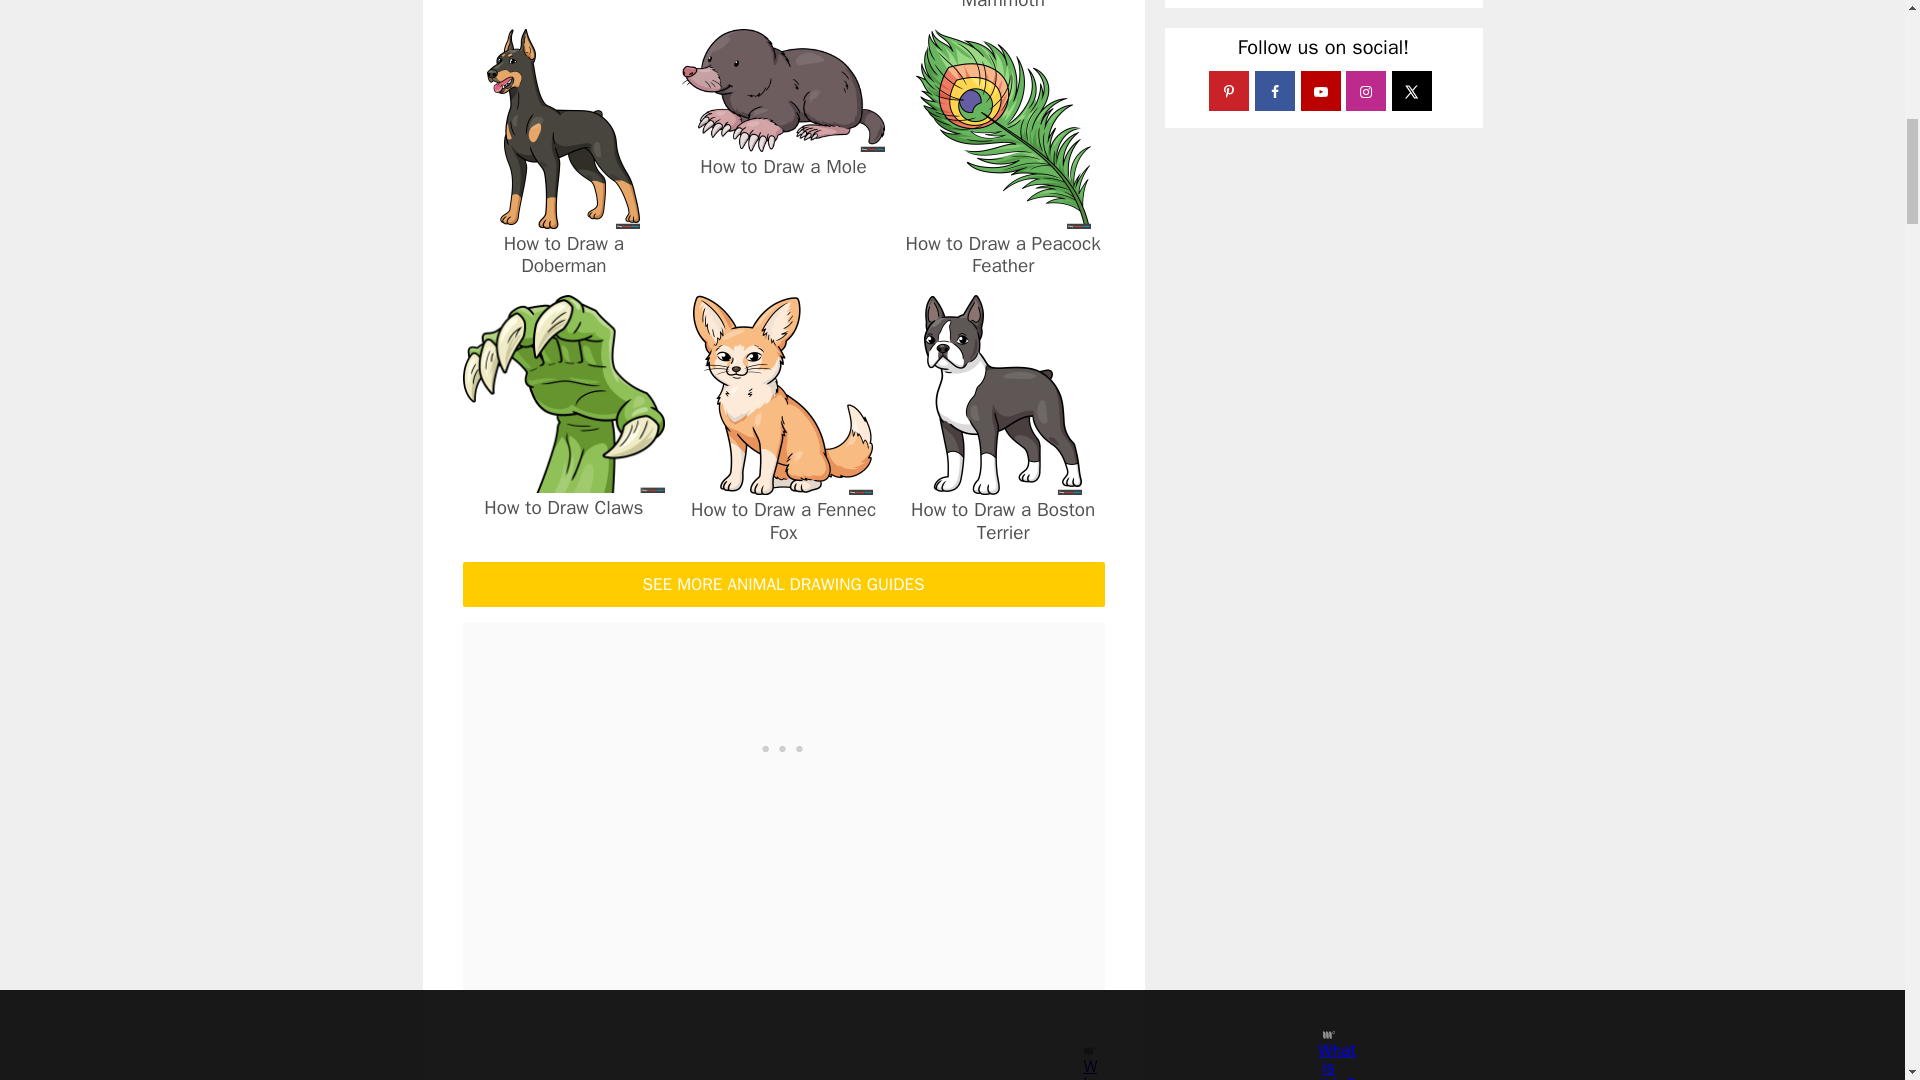  Describe the element at coordinates (783, 521) in the screenshot. I see `How to Draw a Fennec Fox` at that location.